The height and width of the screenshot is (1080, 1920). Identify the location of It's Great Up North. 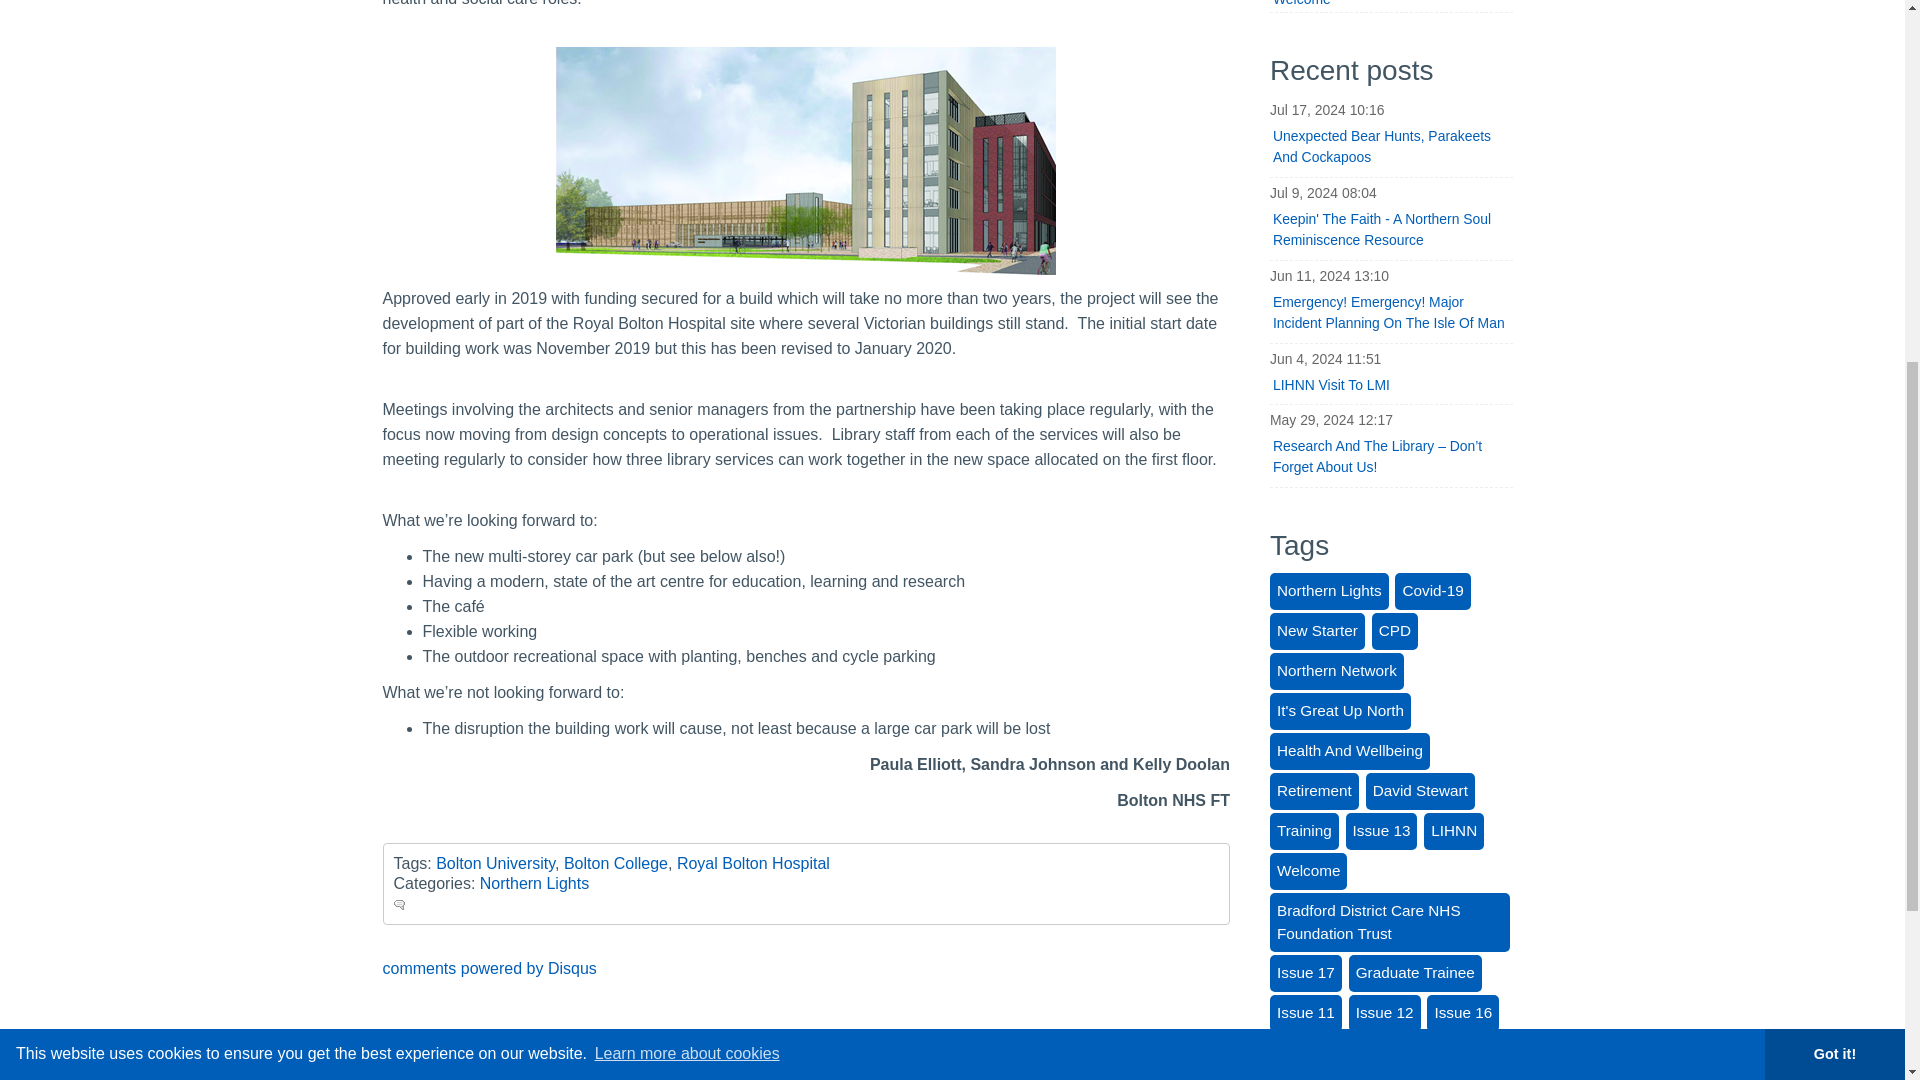
(1340, 712).